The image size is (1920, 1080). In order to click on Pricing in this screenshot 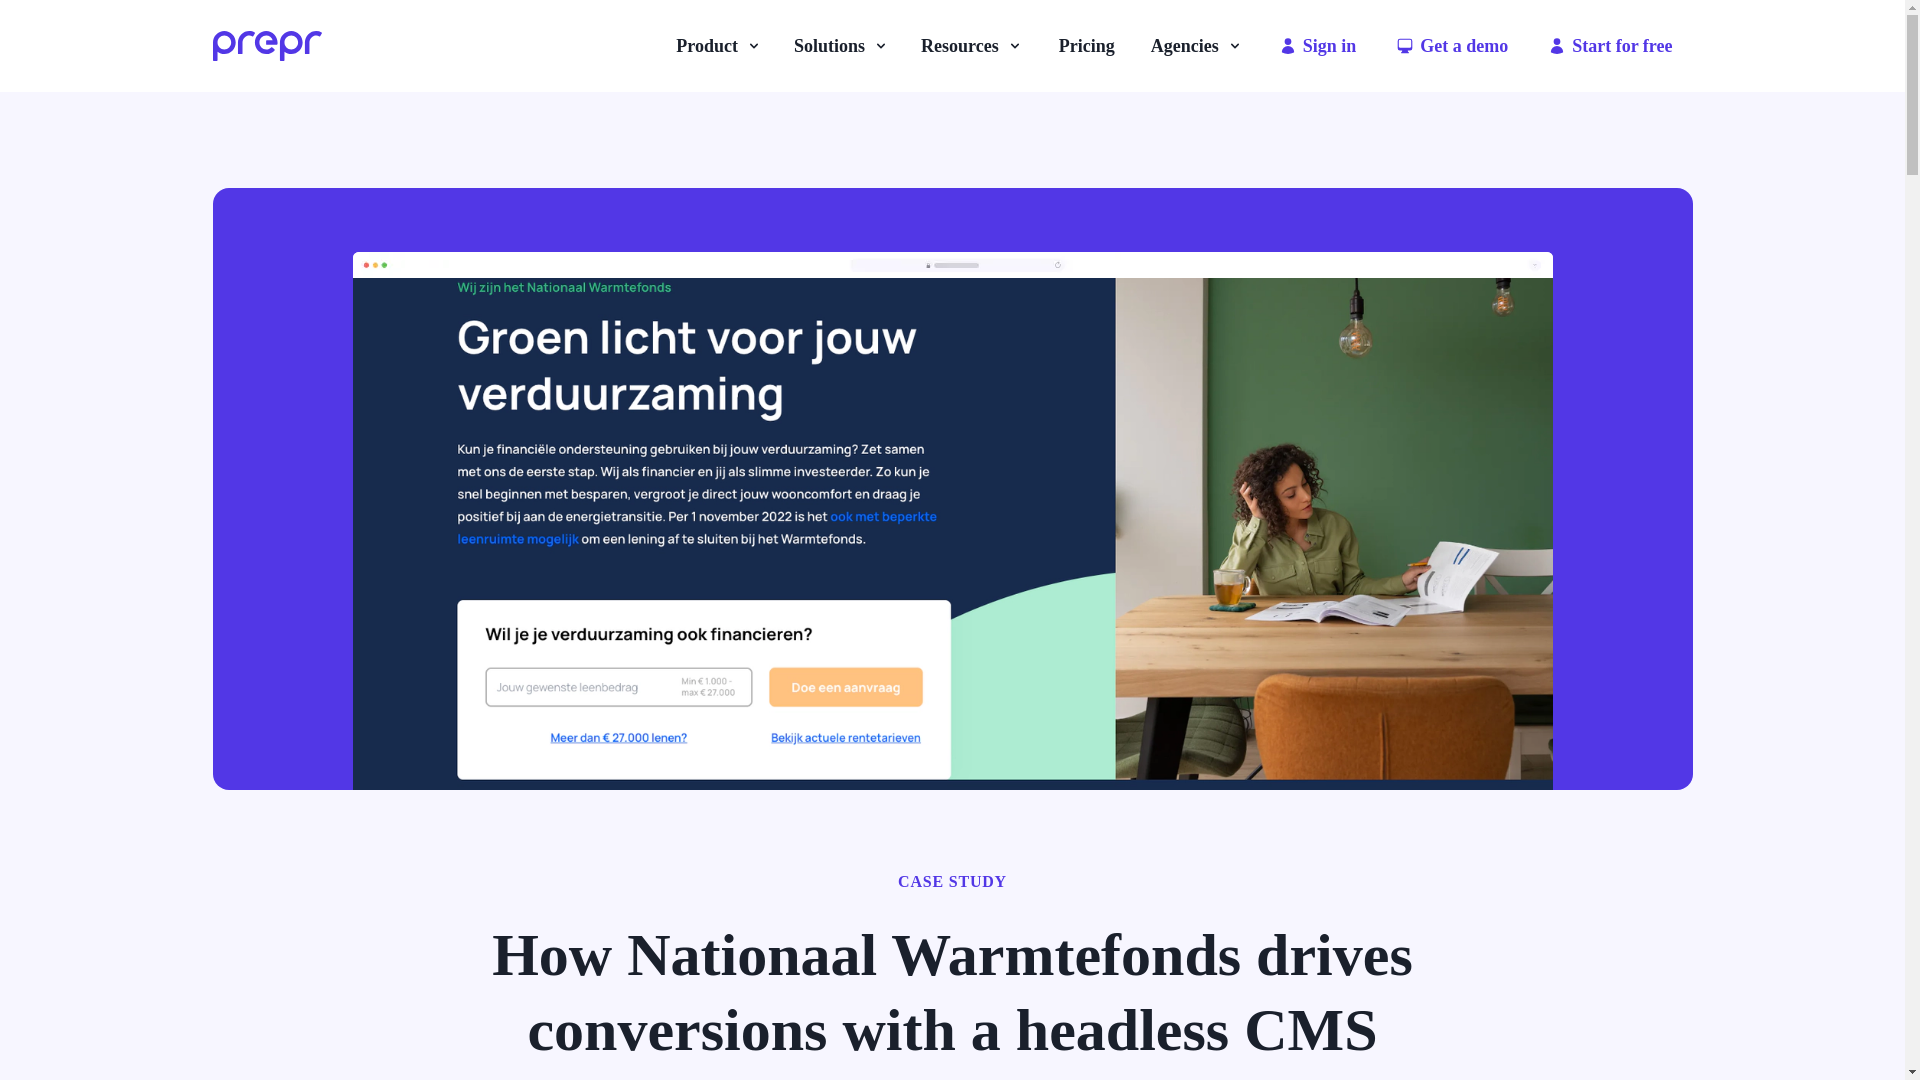, I will do `click(1086, 46)`.